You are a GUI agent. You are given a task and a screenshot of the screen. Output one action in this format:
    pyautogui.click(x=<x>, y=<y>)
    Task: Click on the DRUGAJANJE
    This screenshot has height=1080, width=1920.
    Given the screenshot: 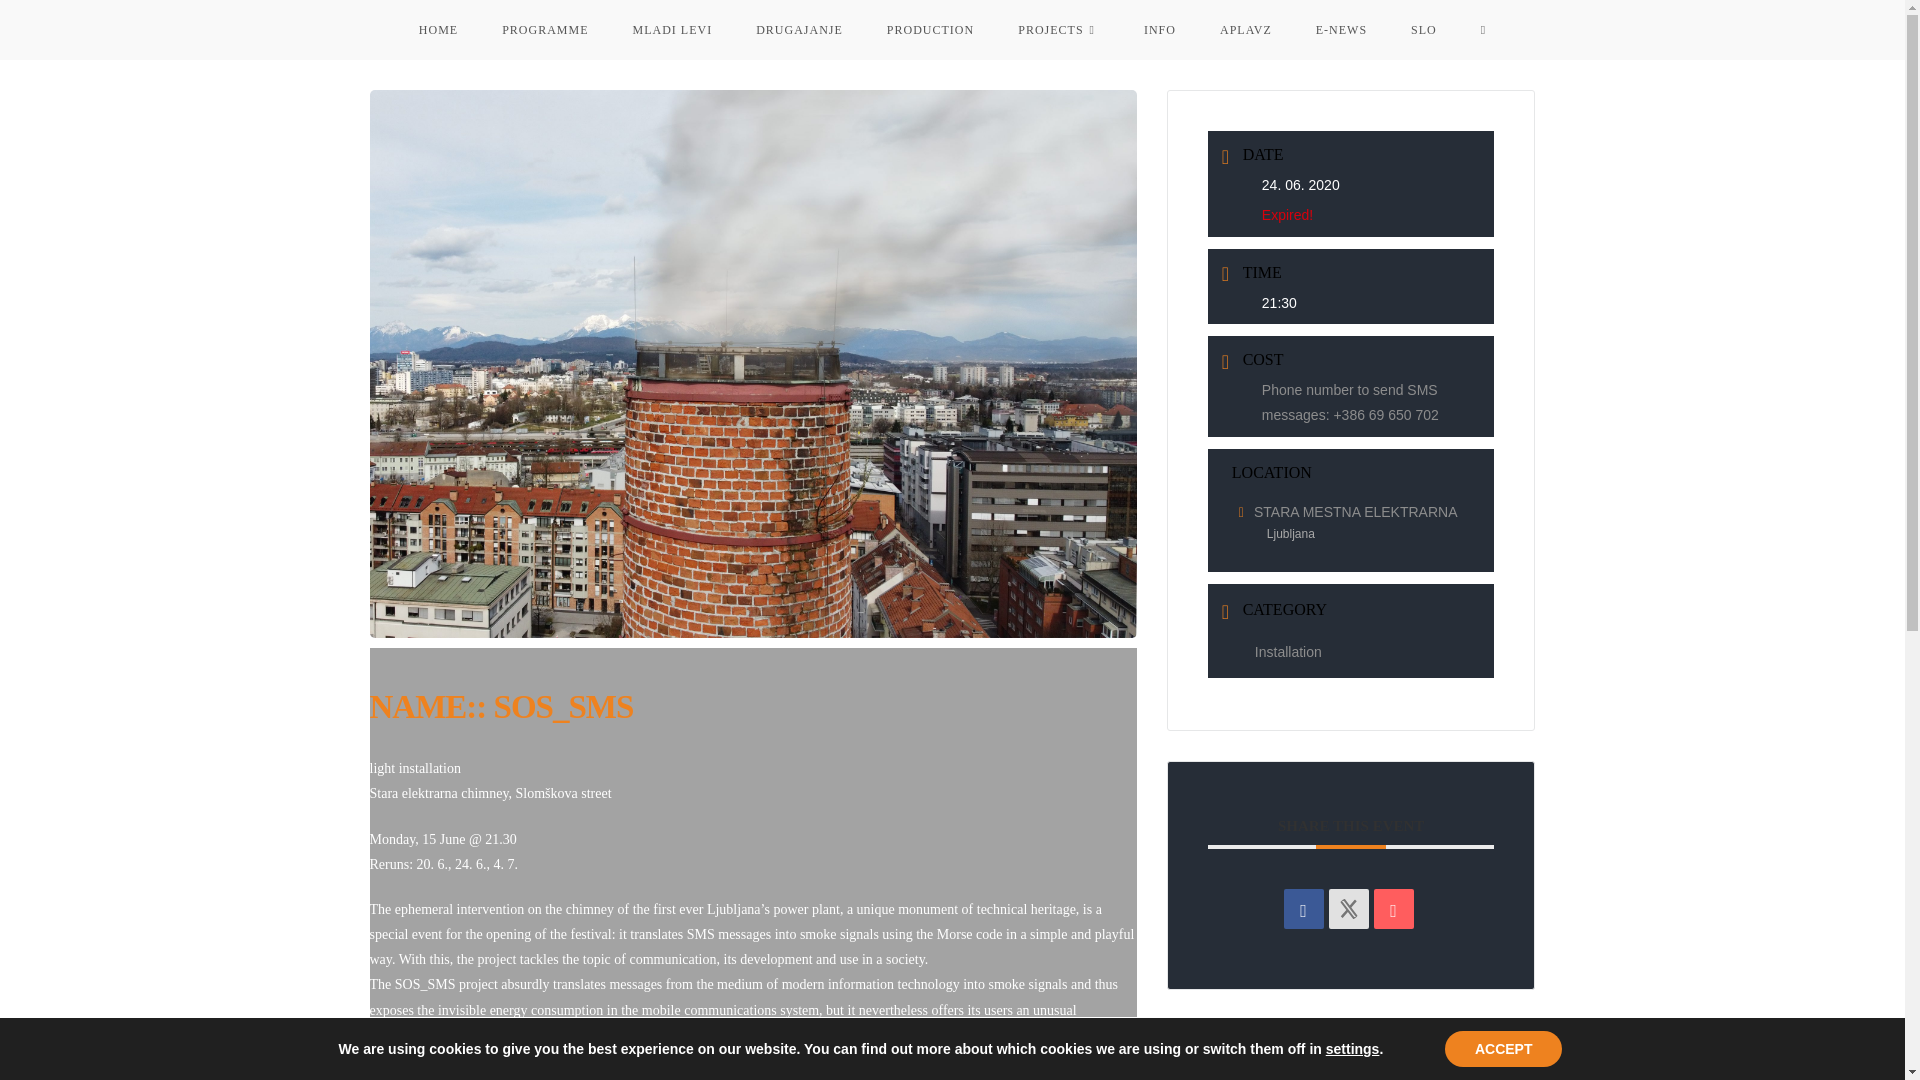 What is the action you would take?
    pyautogui.click(x=799, y=30)
    